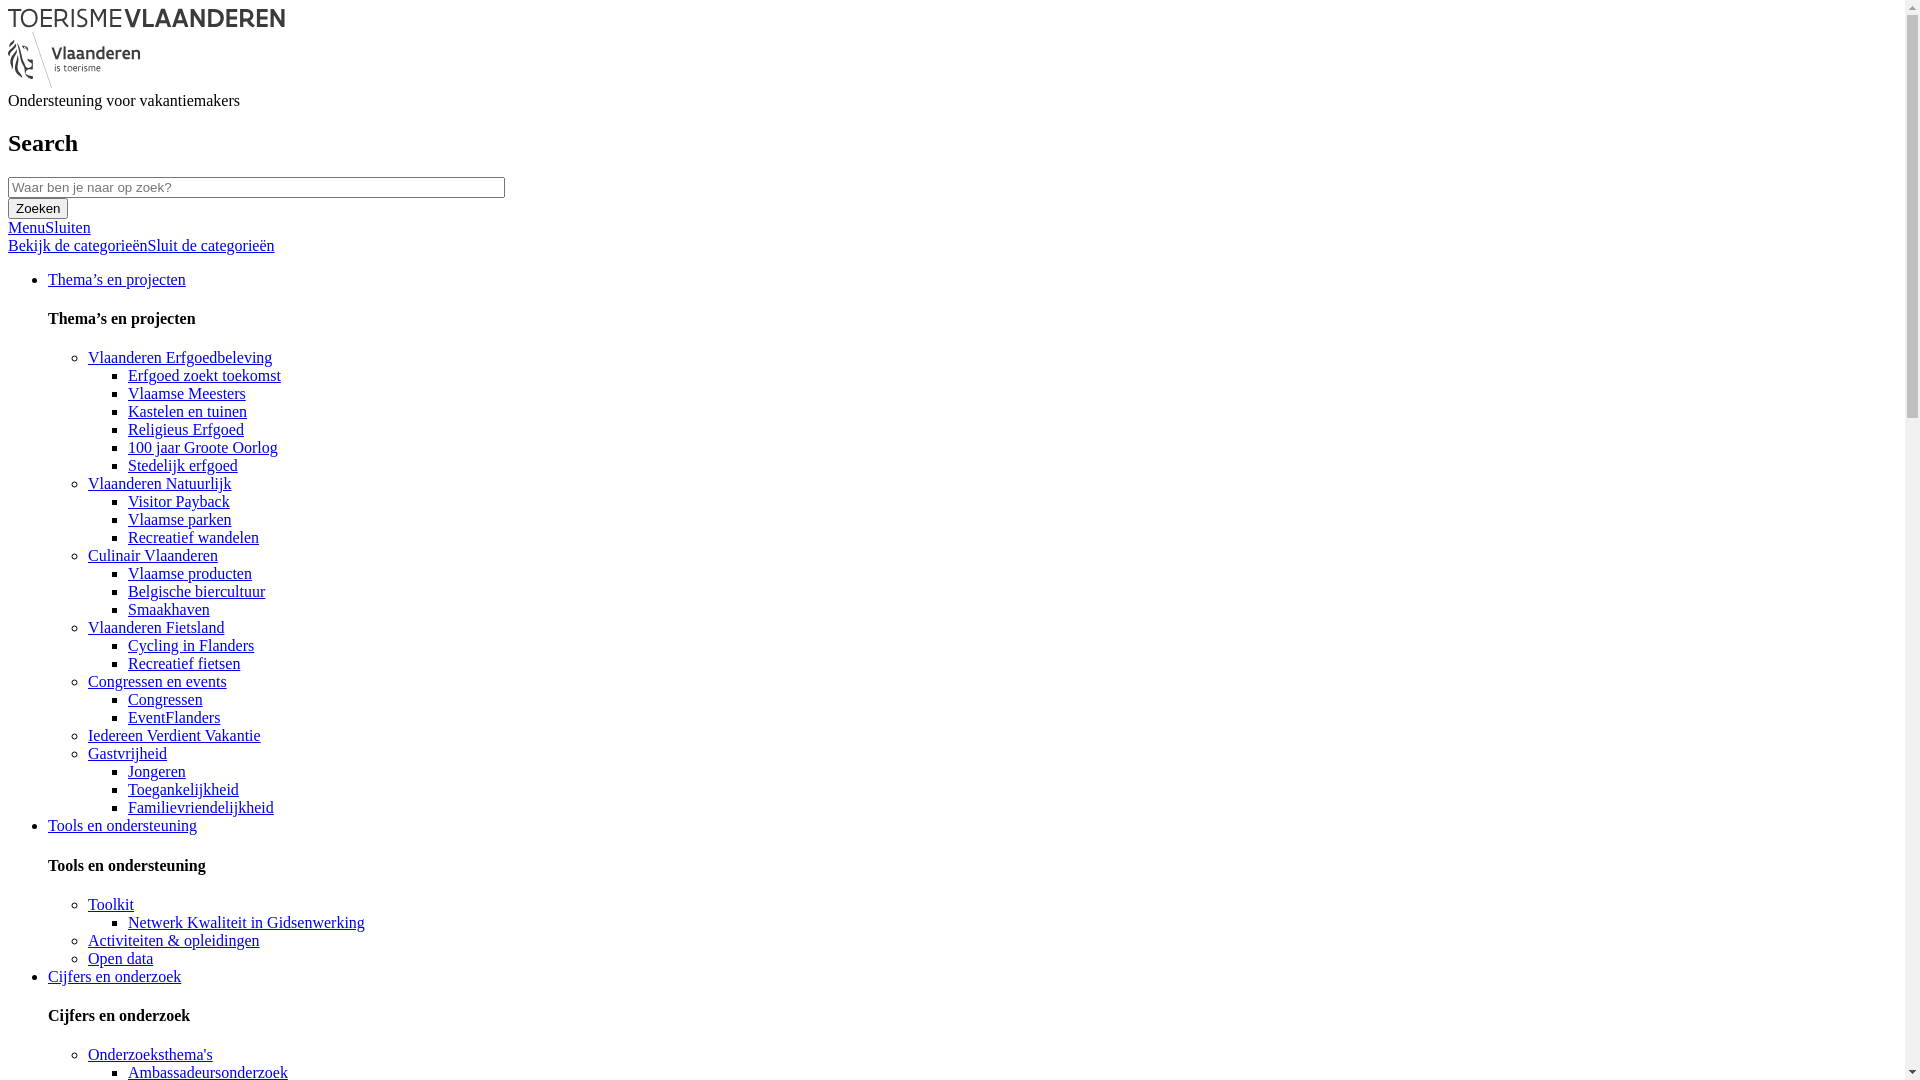 This screenshot has height=1080, width=1920. Describe the element at coordinates (38, 208) in the screenshot. I see `Zoeken` at that location.